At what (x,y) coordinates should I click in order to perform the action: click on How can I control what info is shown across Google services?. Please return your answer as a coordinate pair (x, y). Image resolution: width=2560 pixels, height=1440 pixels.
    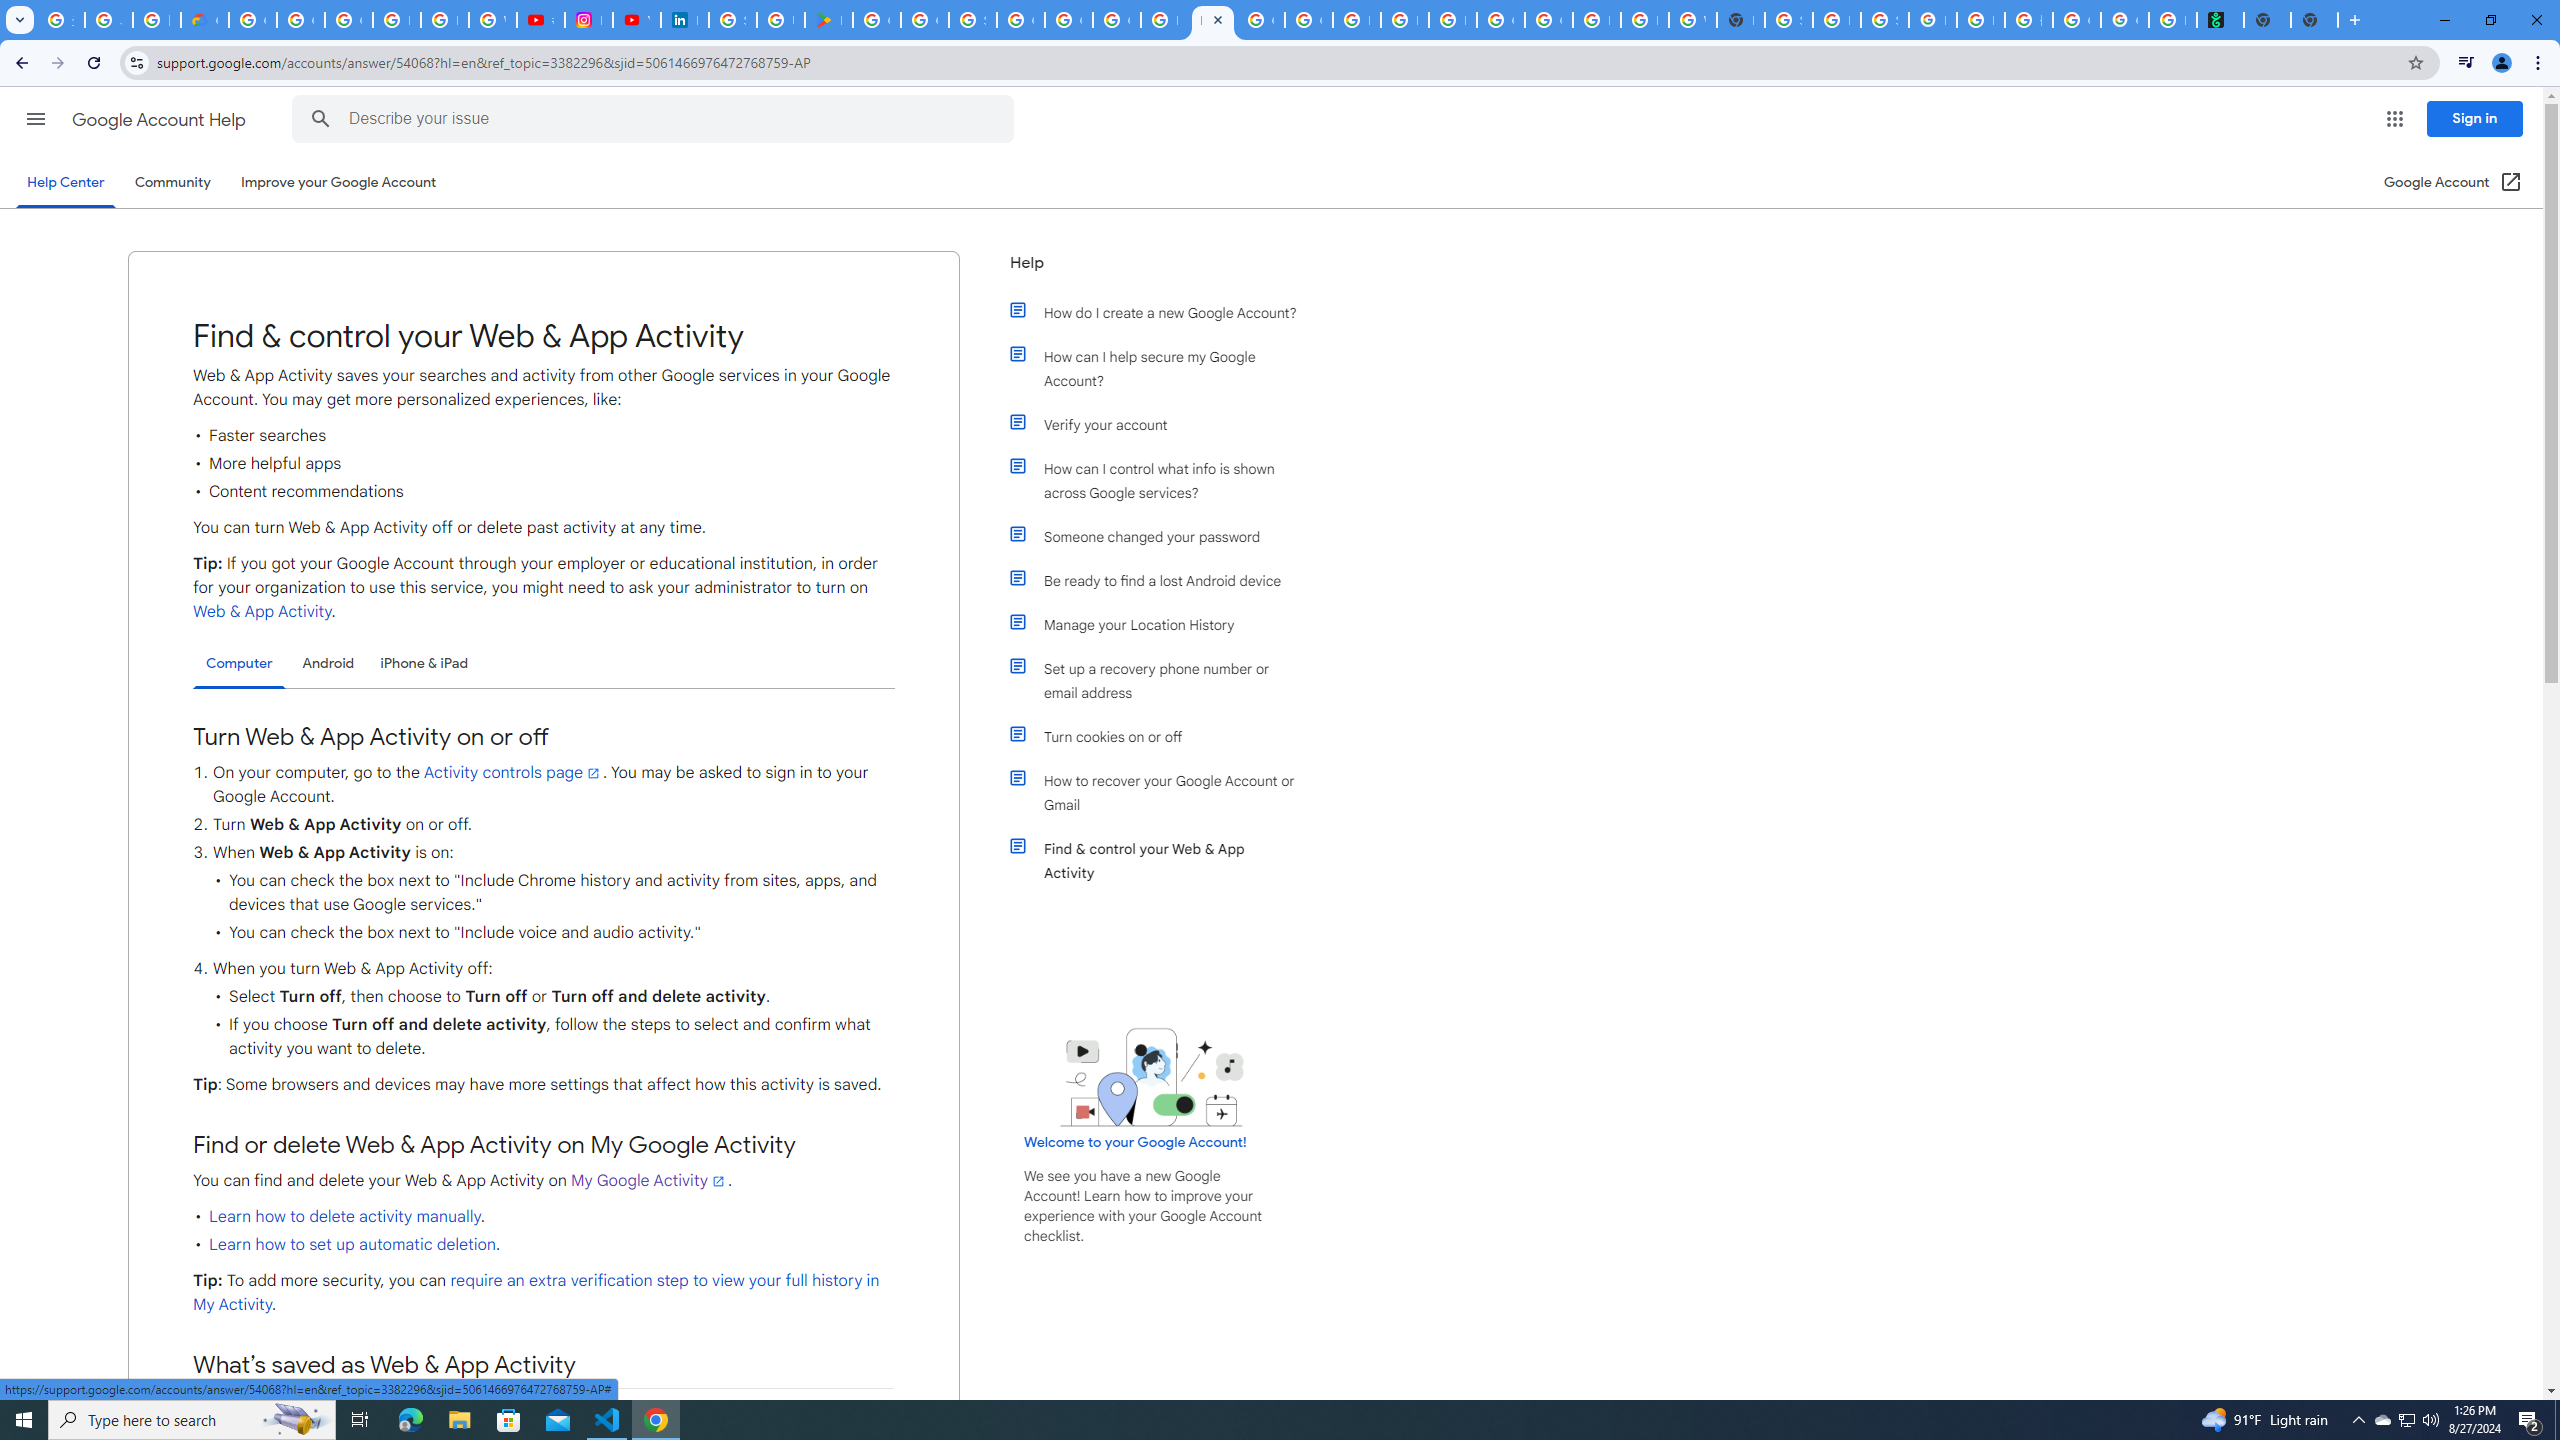
    Looking at the image, I should click on (1163, 480).